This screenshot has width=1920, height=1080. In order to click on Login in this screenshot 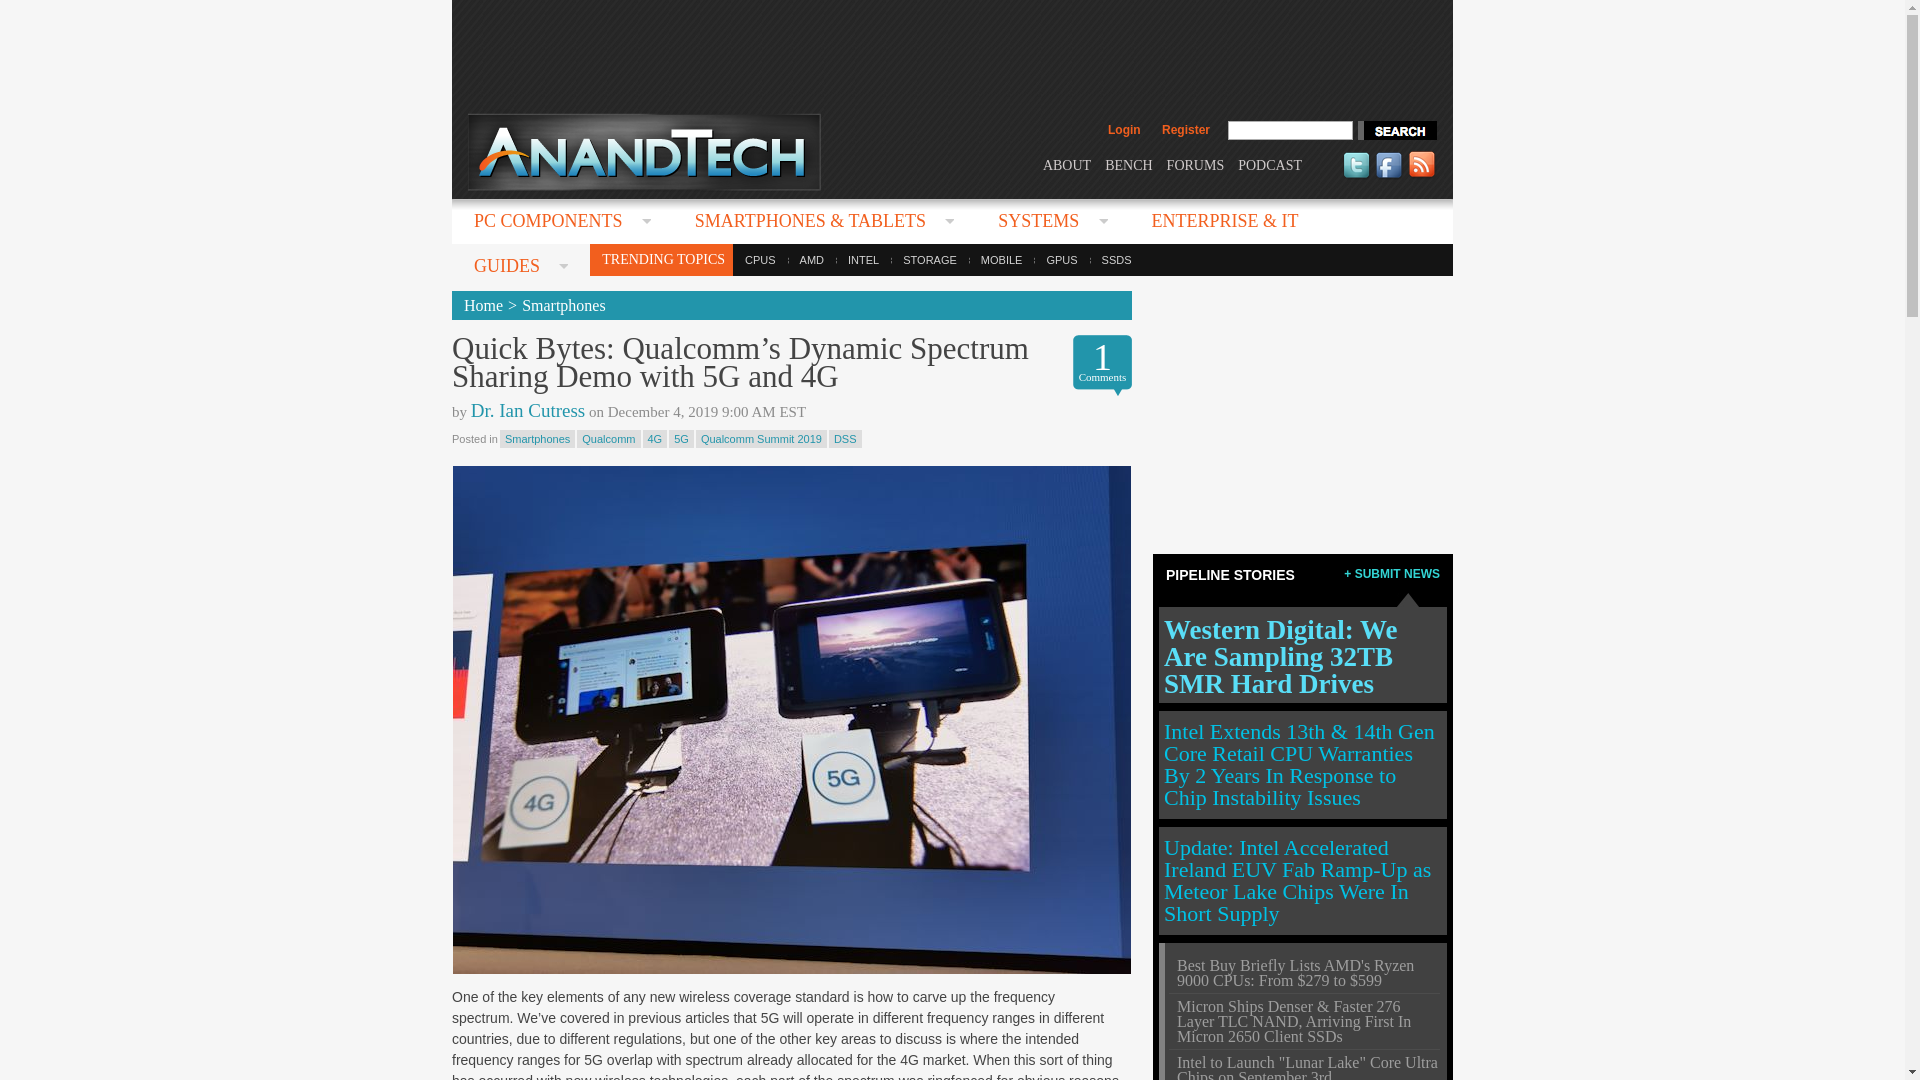, I will do `click(1124, 130)`.